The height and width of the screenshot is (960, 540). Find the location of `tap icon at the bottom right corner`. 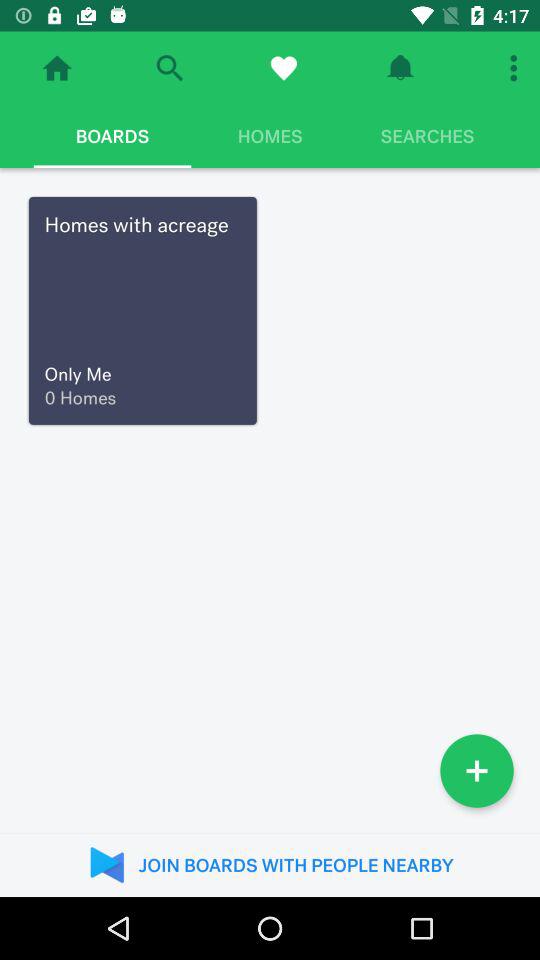

tap icon at the bottom right corner is located at coordinates (477, 770).